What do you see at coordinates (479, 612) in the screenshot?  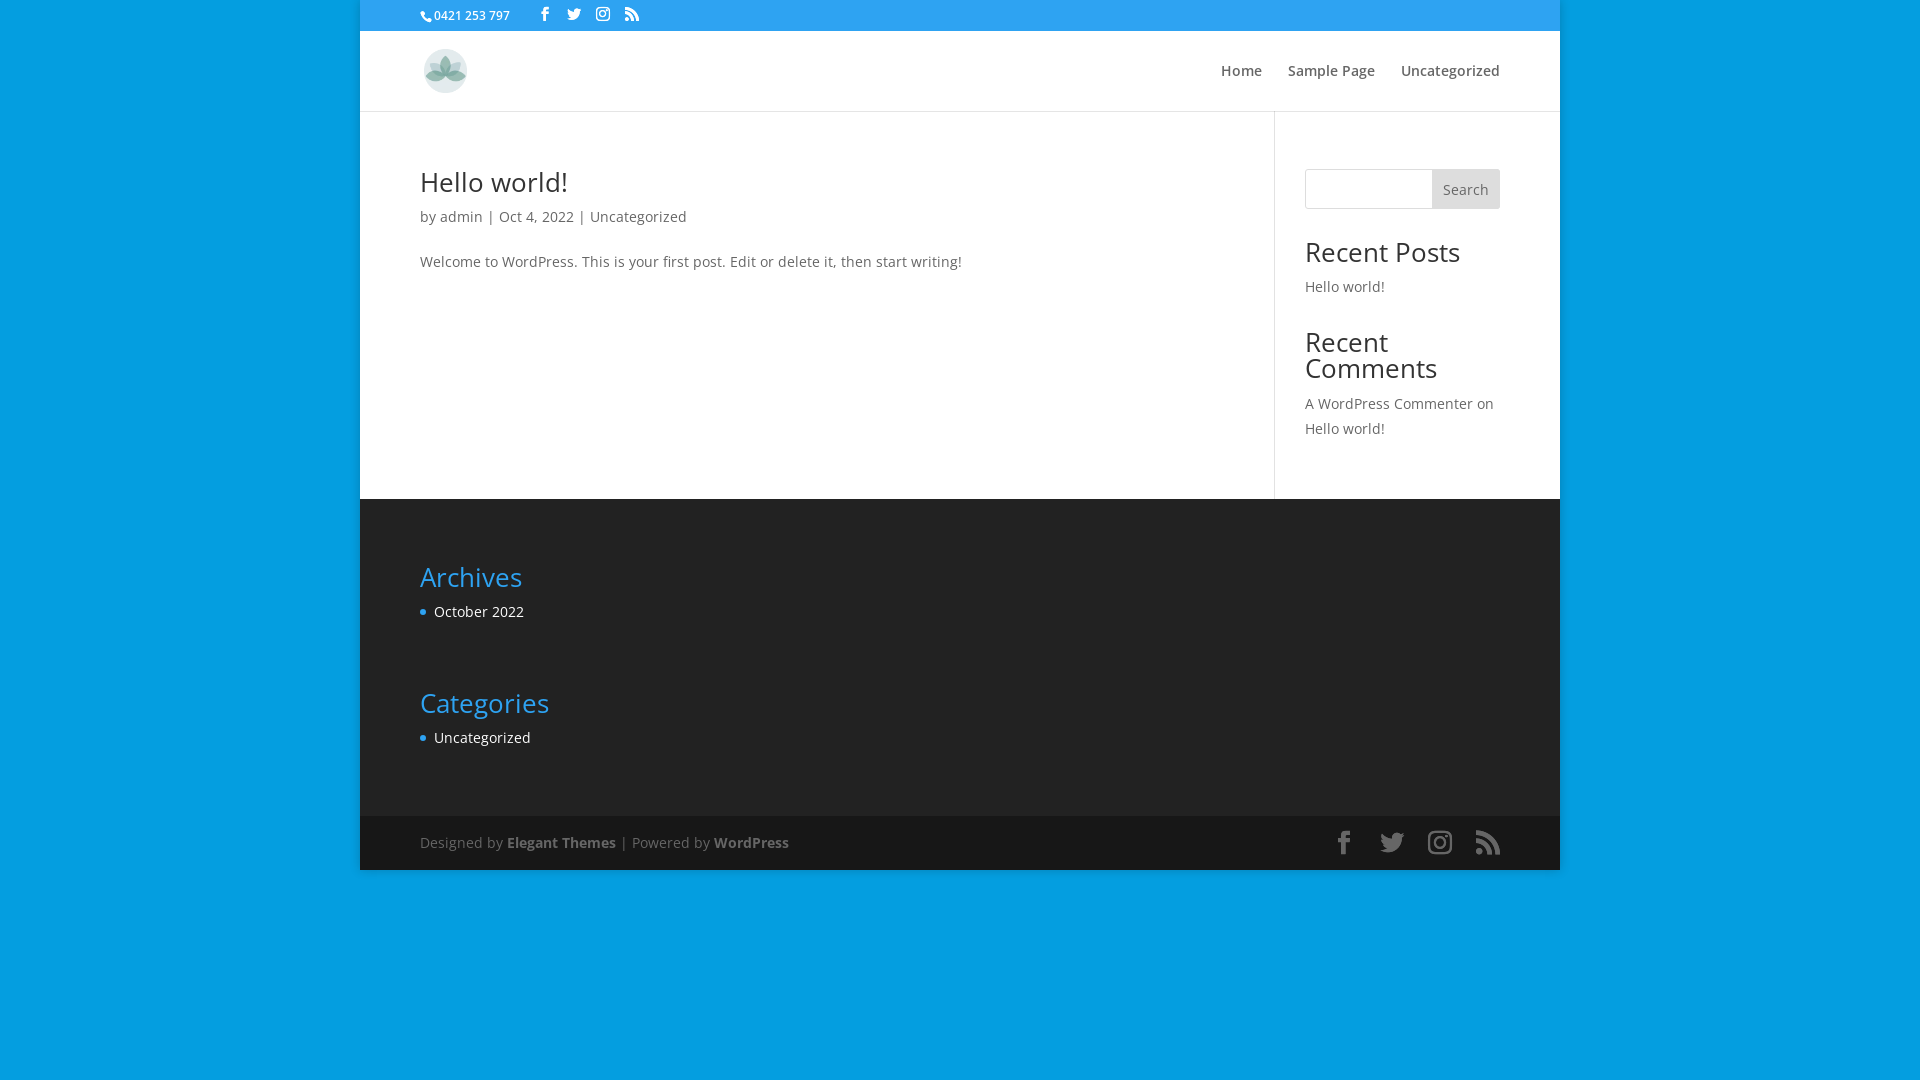 I see `October 2022` at bounding box center [479, 612].